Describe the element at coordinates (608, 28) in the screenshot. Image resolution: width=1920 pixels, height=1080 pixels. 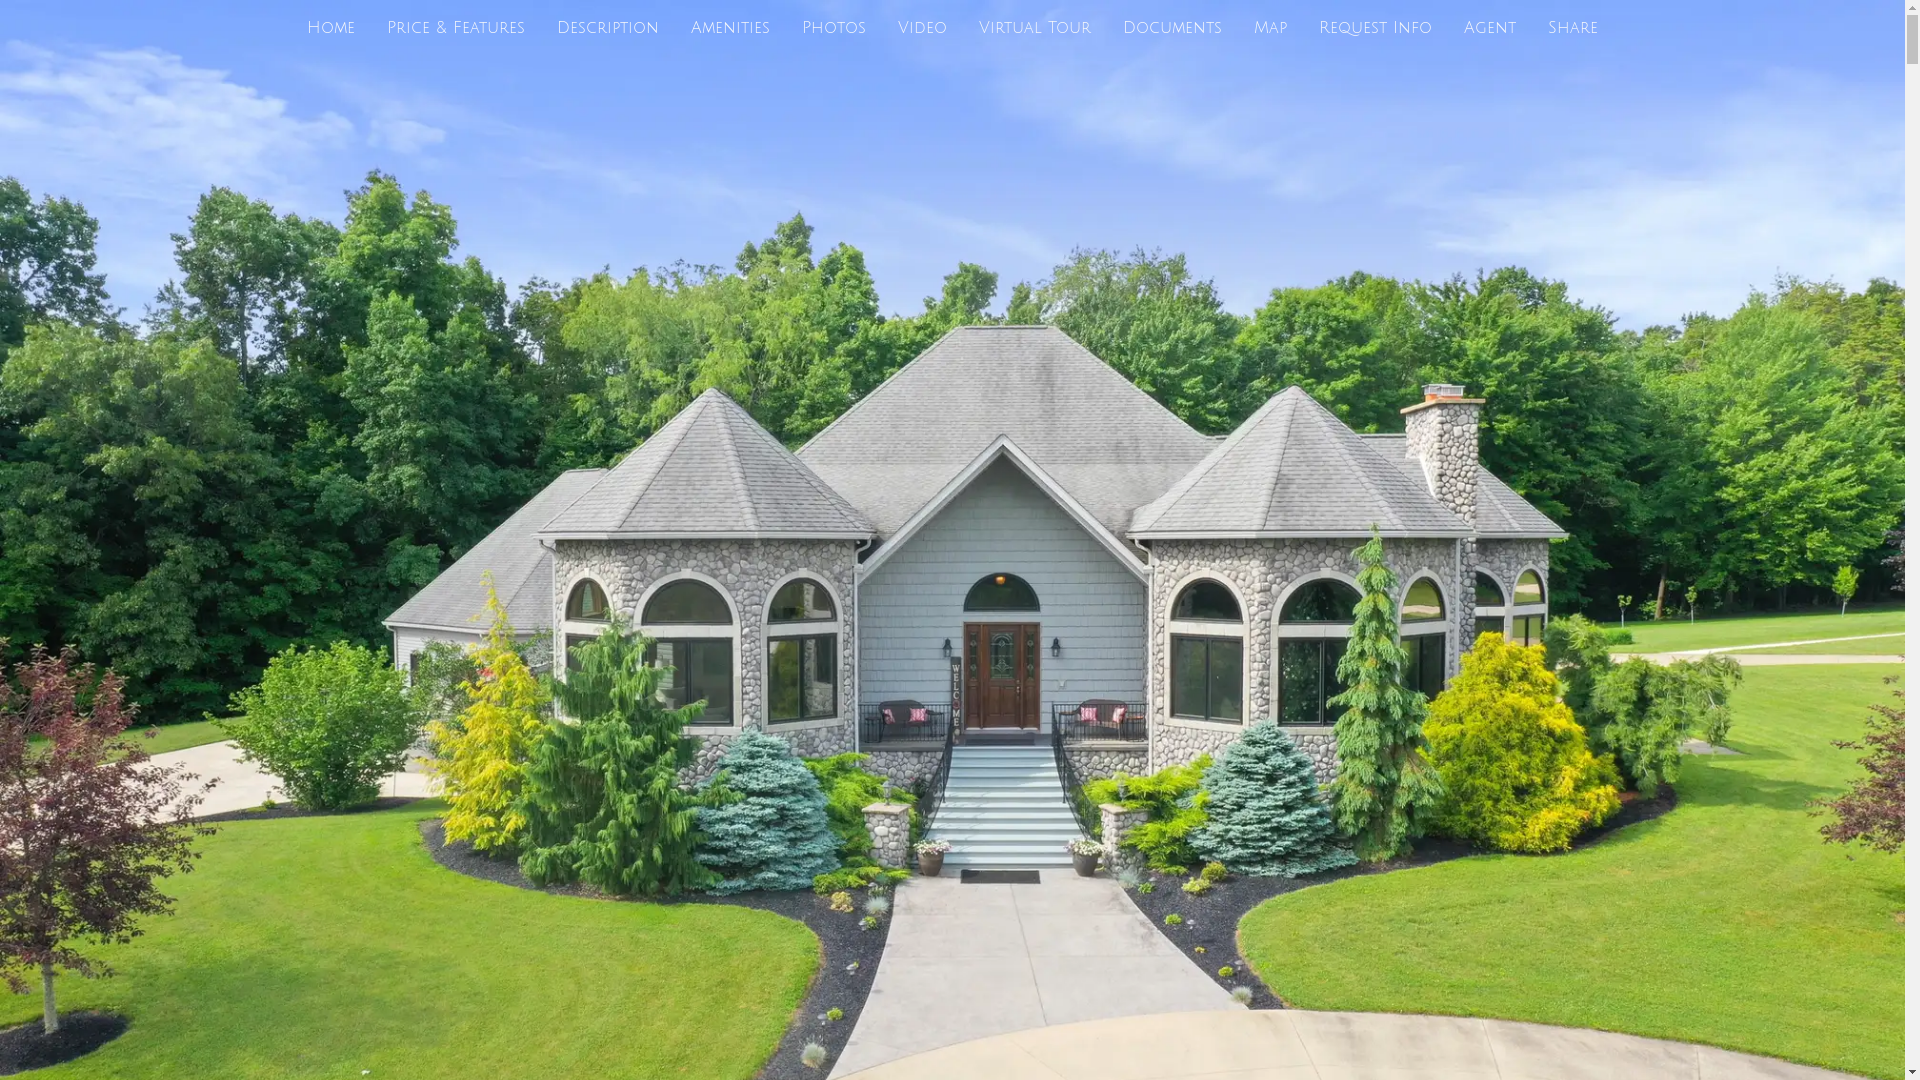
I see `Description` at that location.